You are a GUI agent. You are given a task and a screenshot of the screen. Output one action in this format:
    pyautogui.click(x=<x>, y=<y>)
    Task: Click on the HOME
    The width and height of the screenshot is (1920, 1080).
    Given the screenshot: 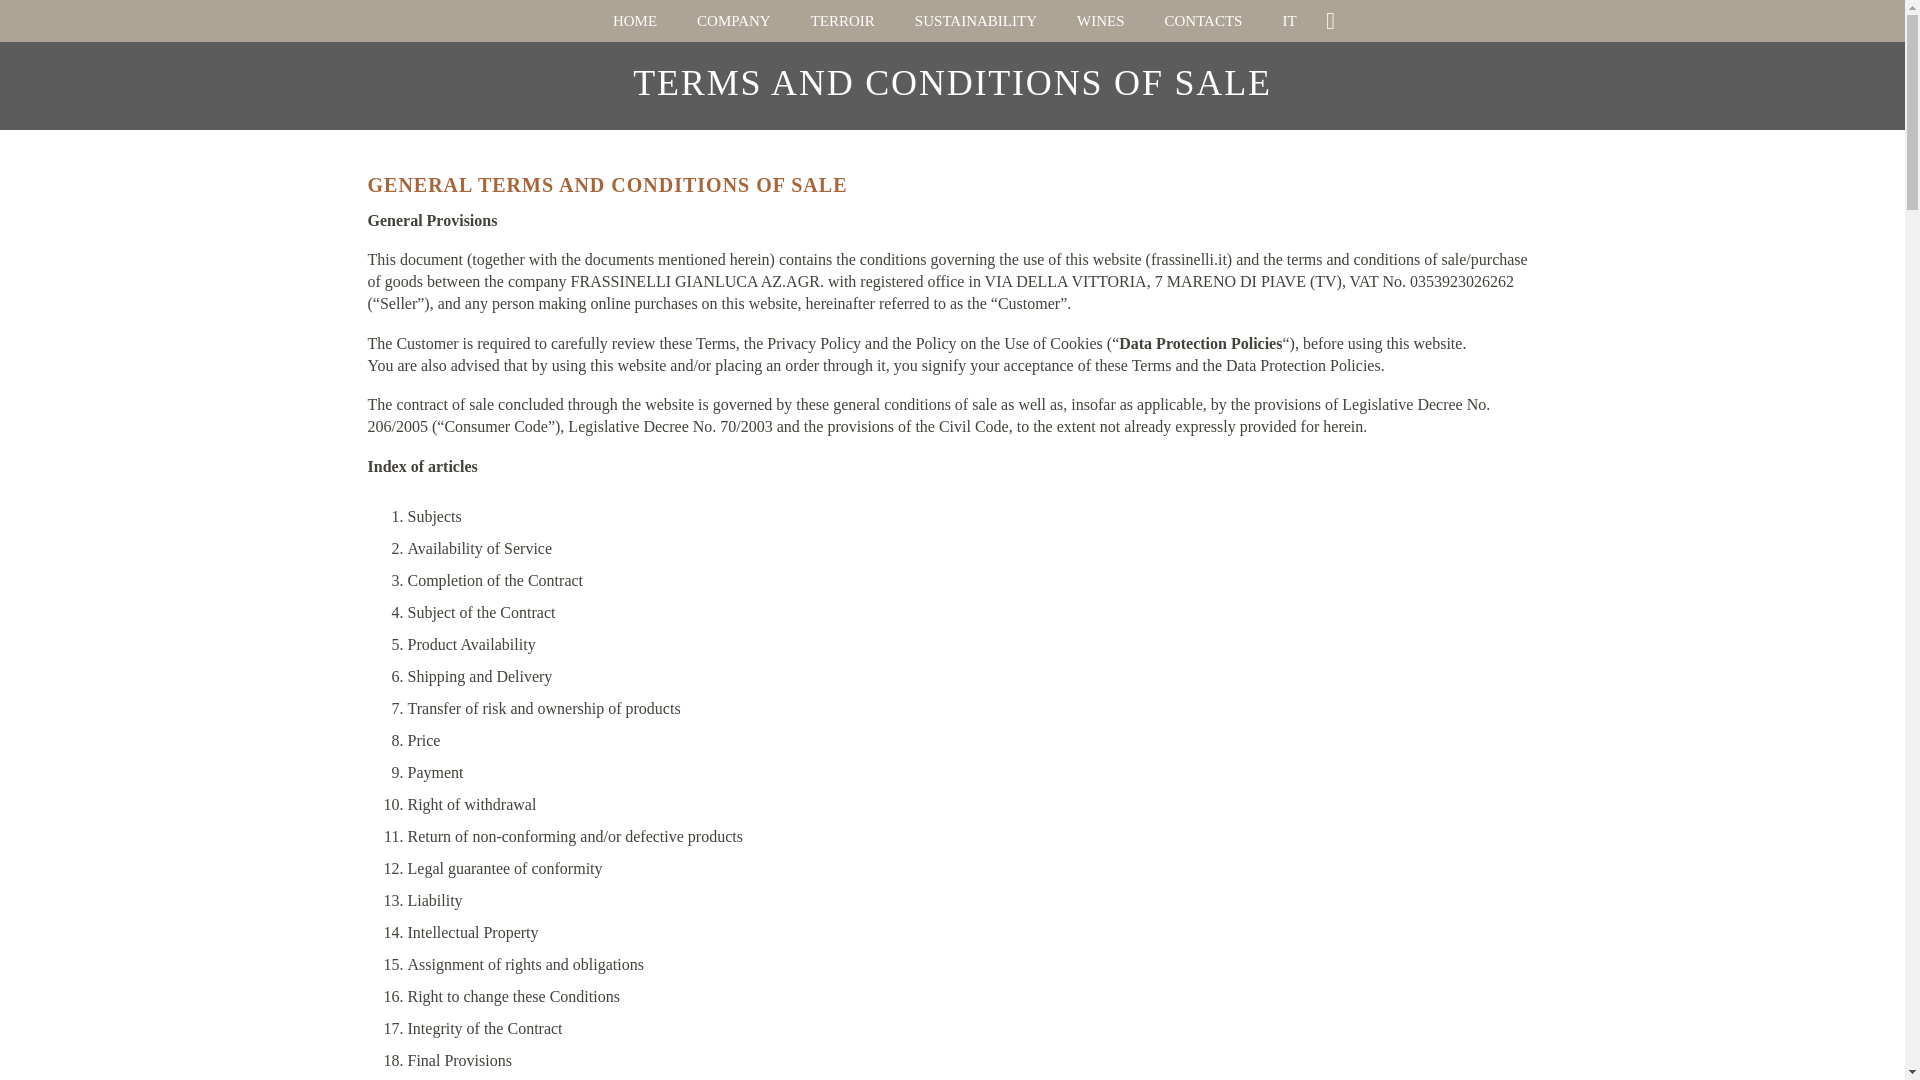 What is the action you would take?
    pyautogui.click(x=635, y=21)
    